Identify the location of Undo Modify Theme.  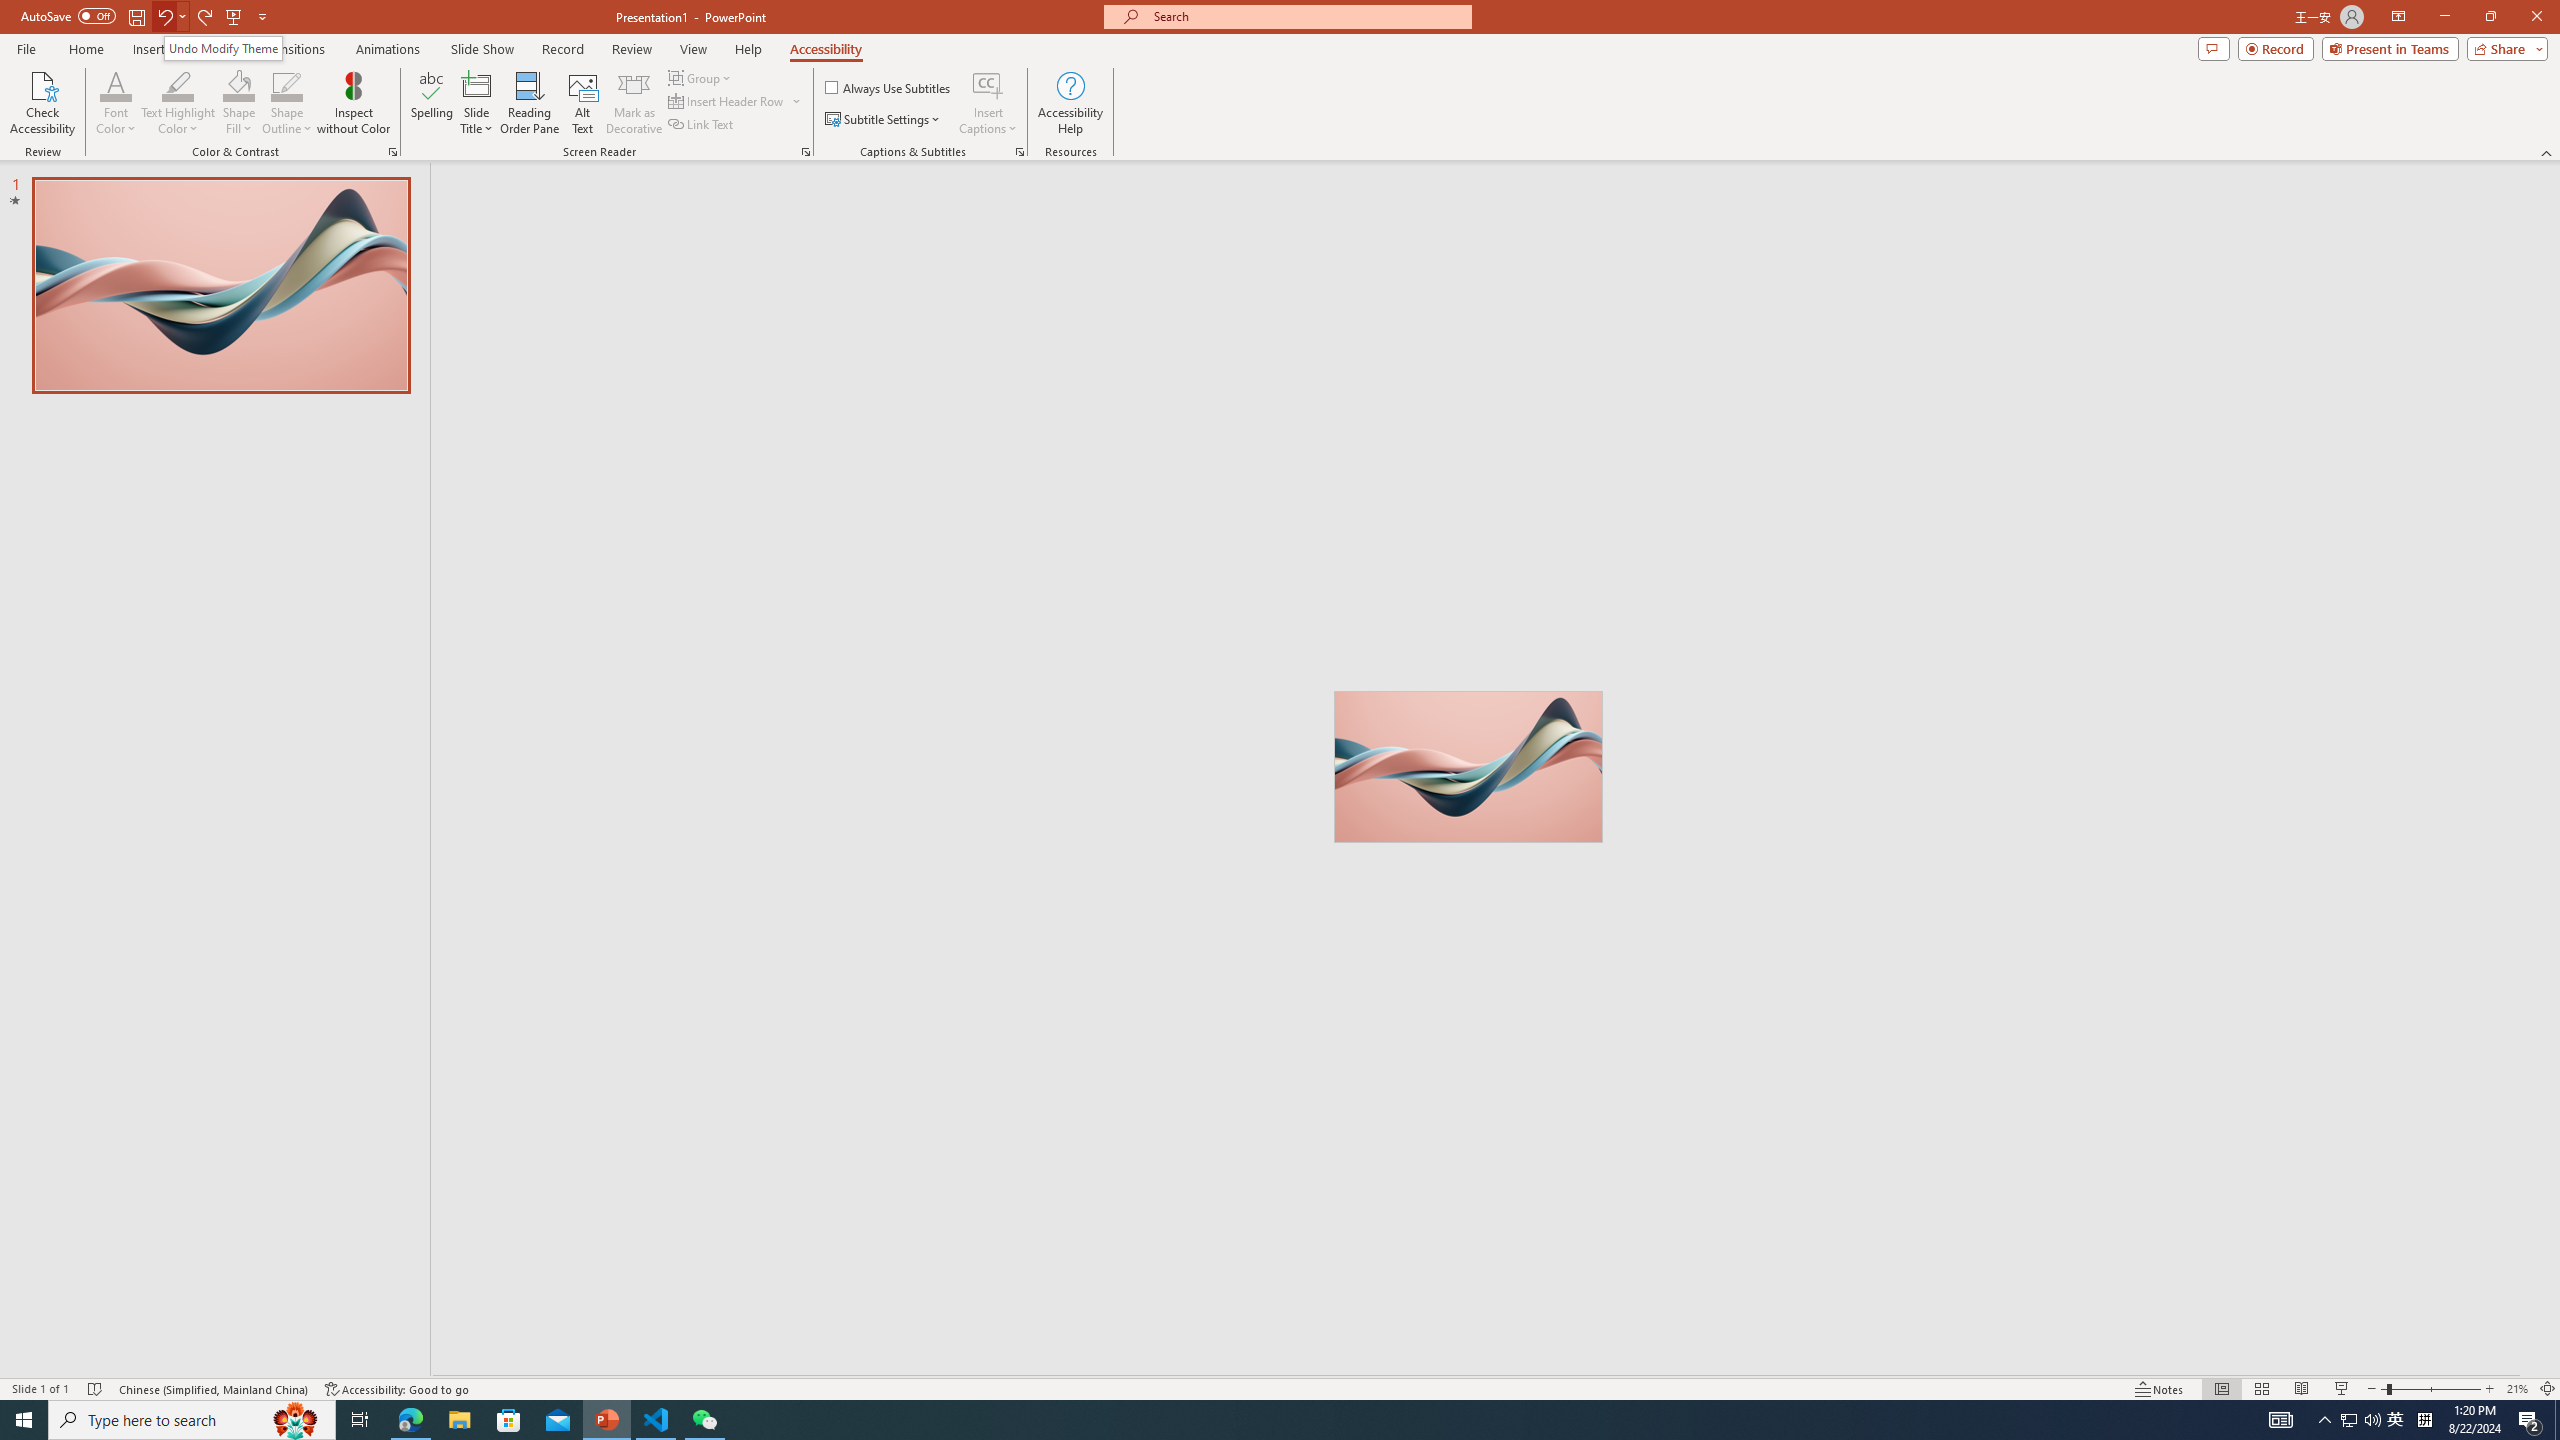
(224, 48).